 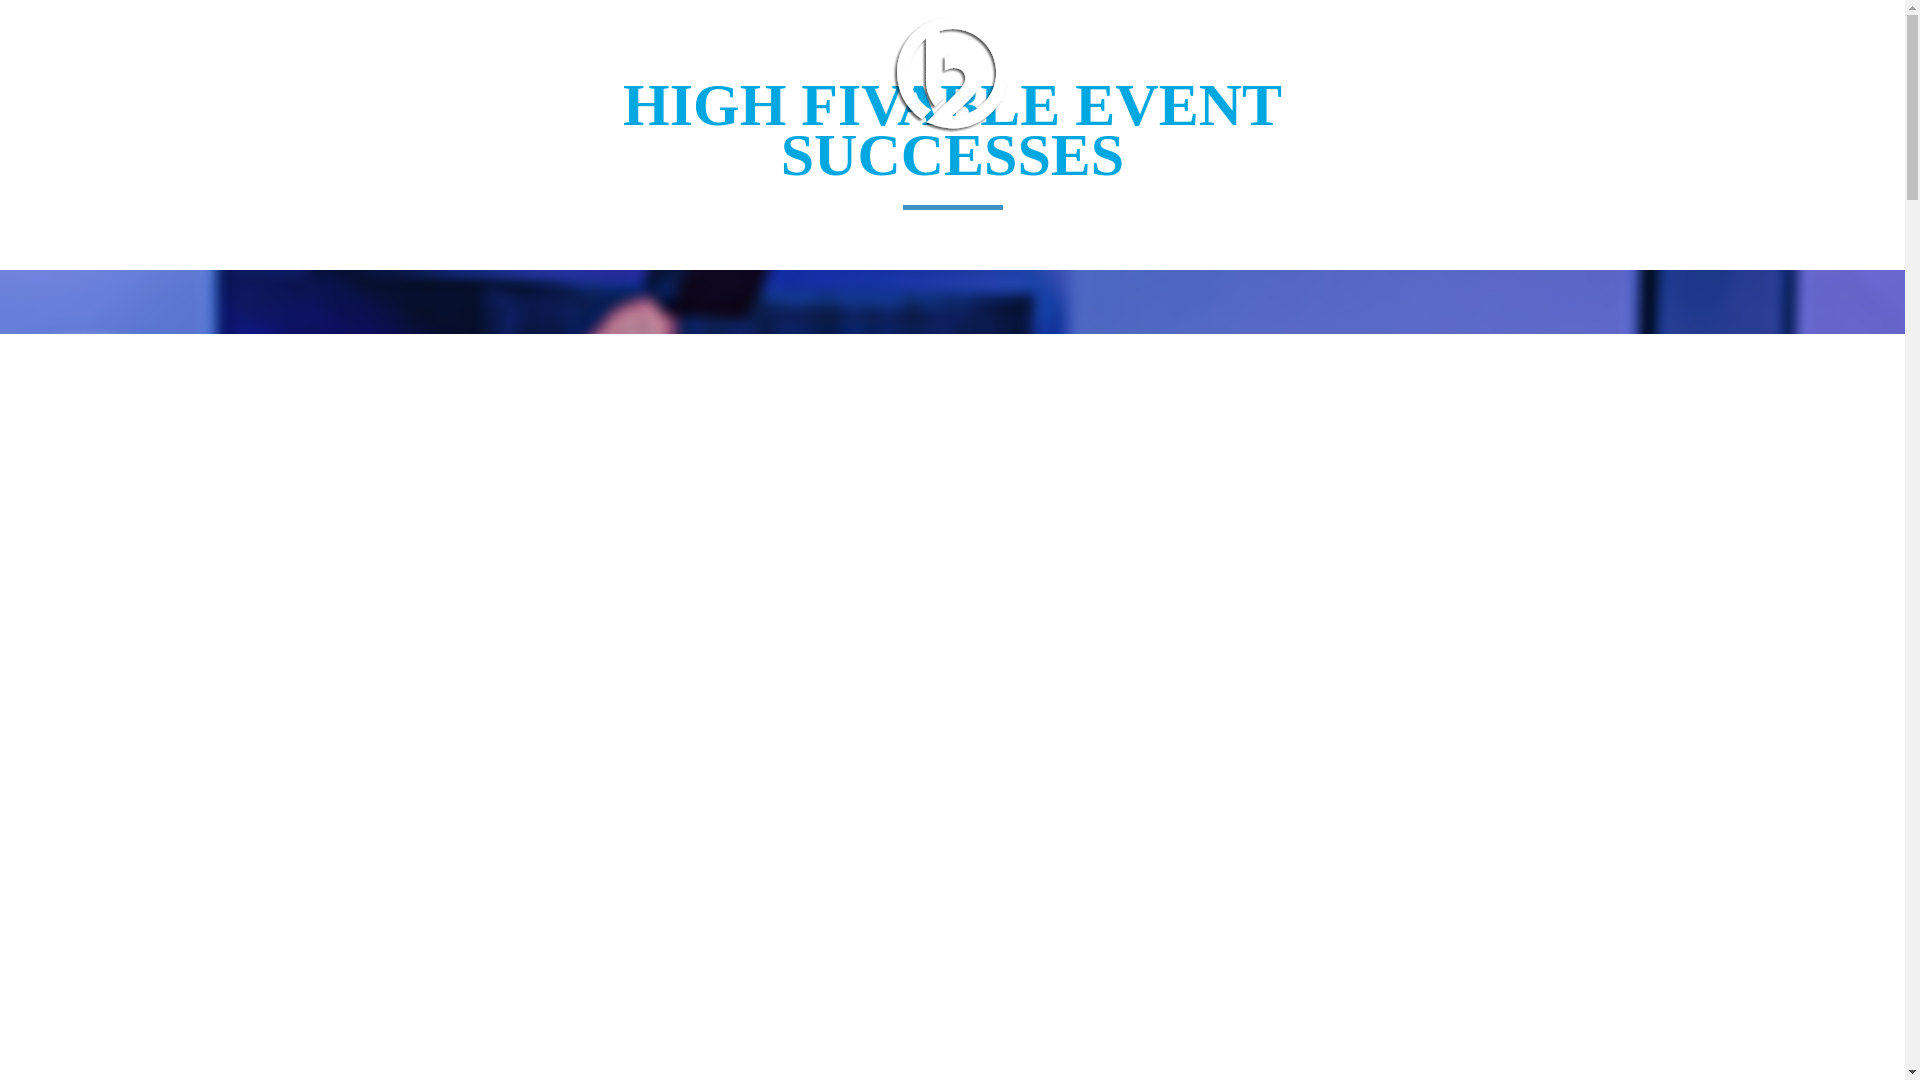 I want to click on PORTFOLIO, so click(x=612, y=73).